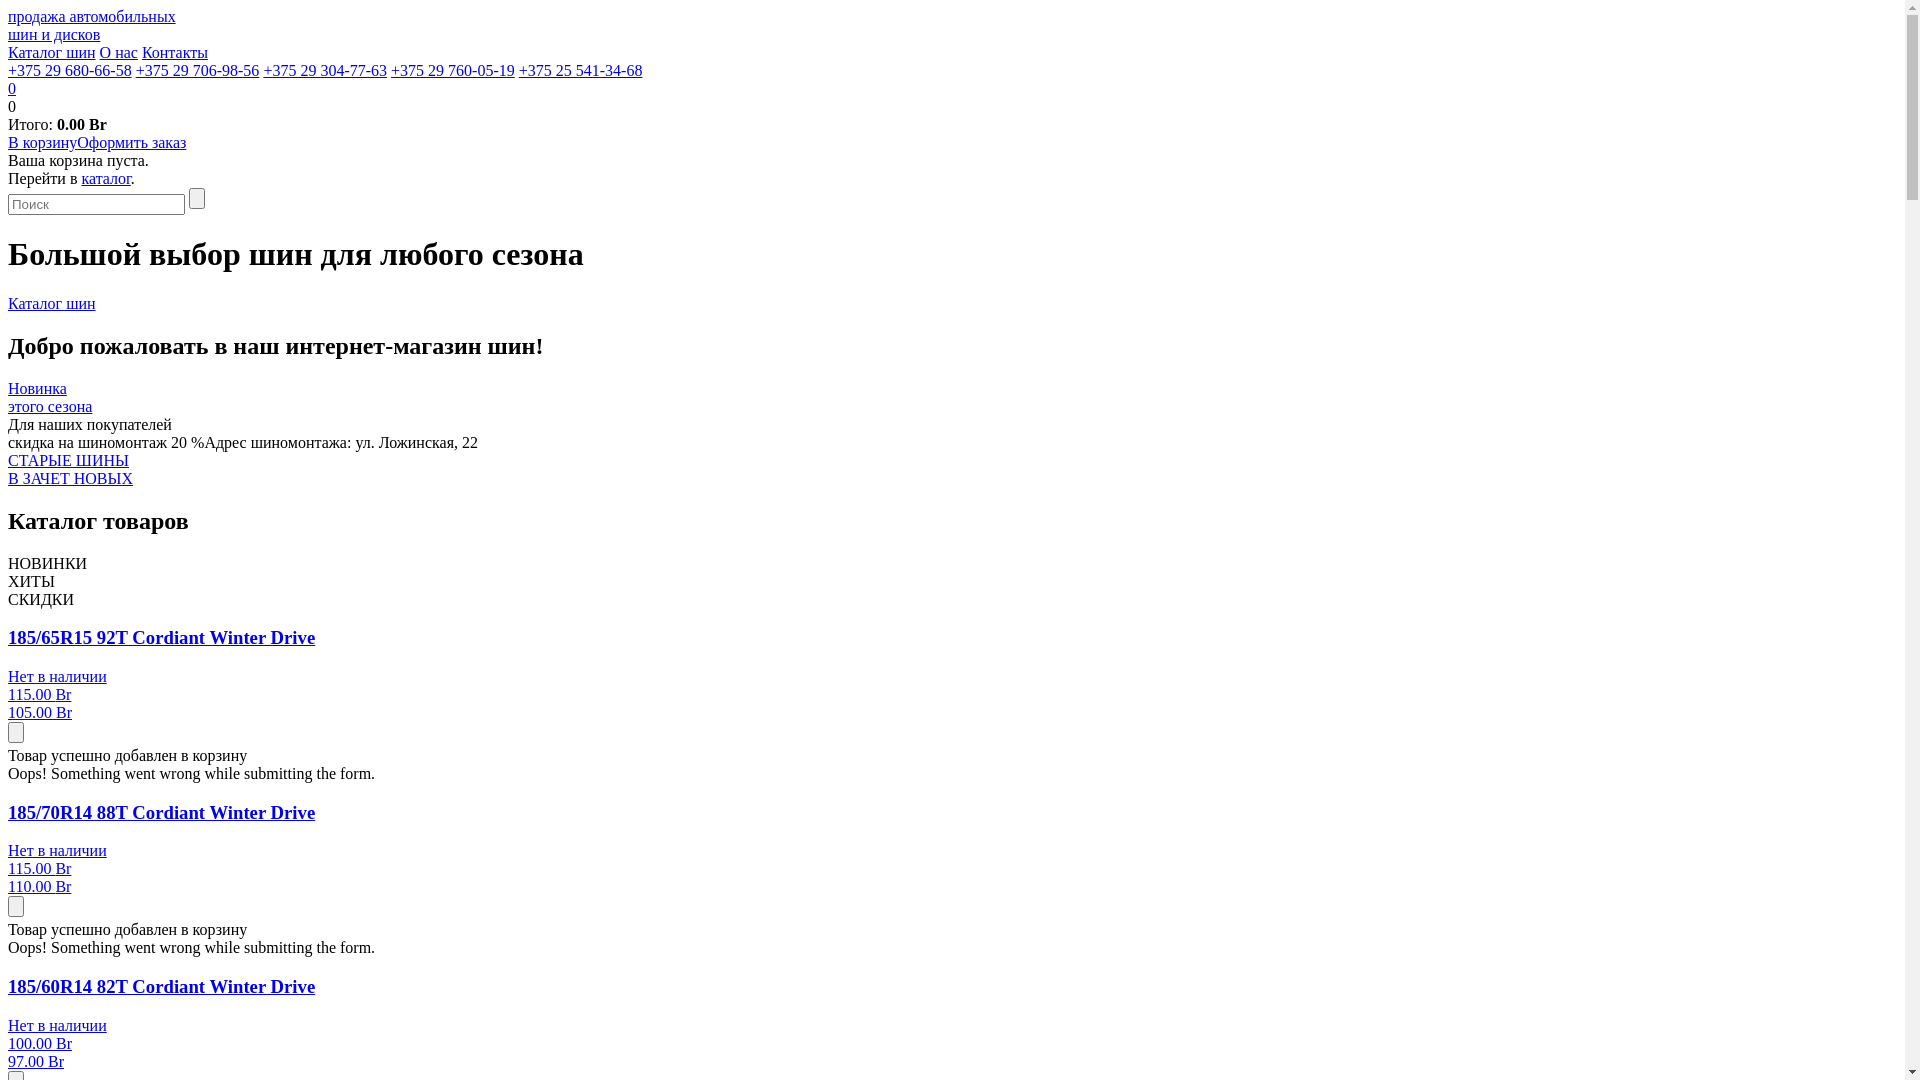 This screenshot has height=1080, width=1920. What do you see at coordinates (581, 70) in the screenshot?
I see `+375 25 541-34-68` at bounding box center [581, 70].